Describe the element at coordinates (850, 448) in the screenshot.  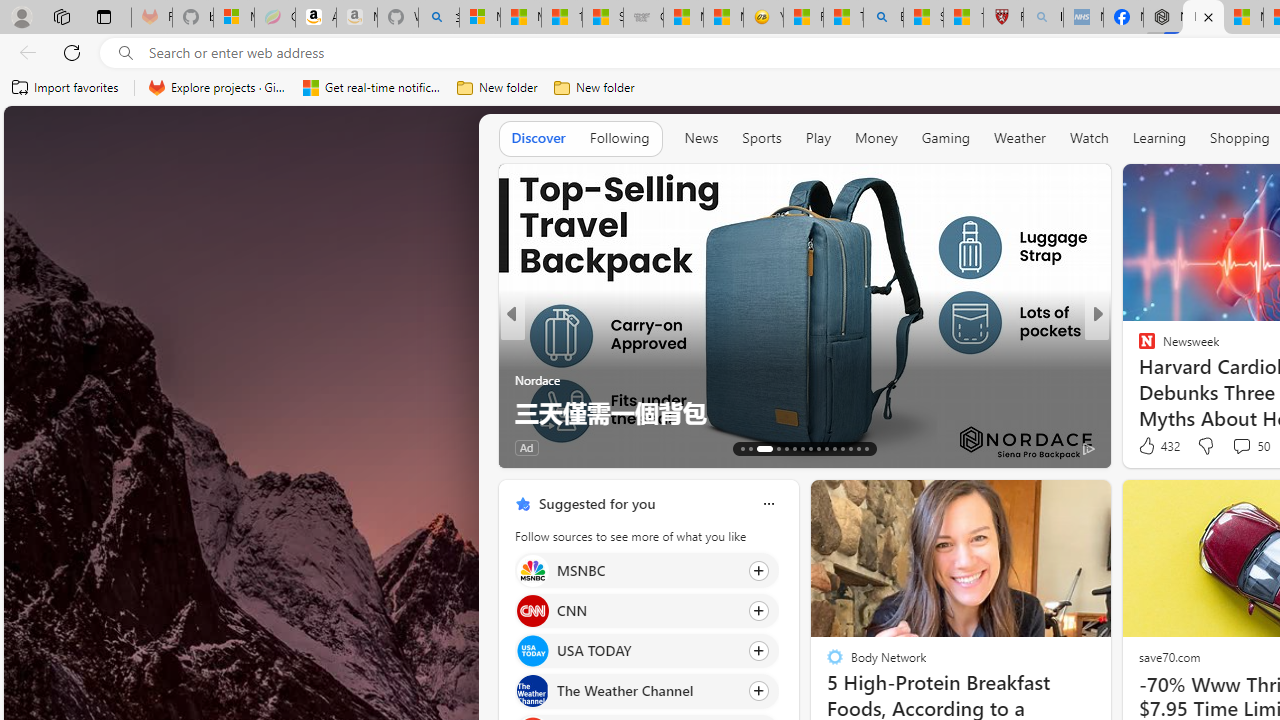
I see `AutomationID: tab-78` at that location.